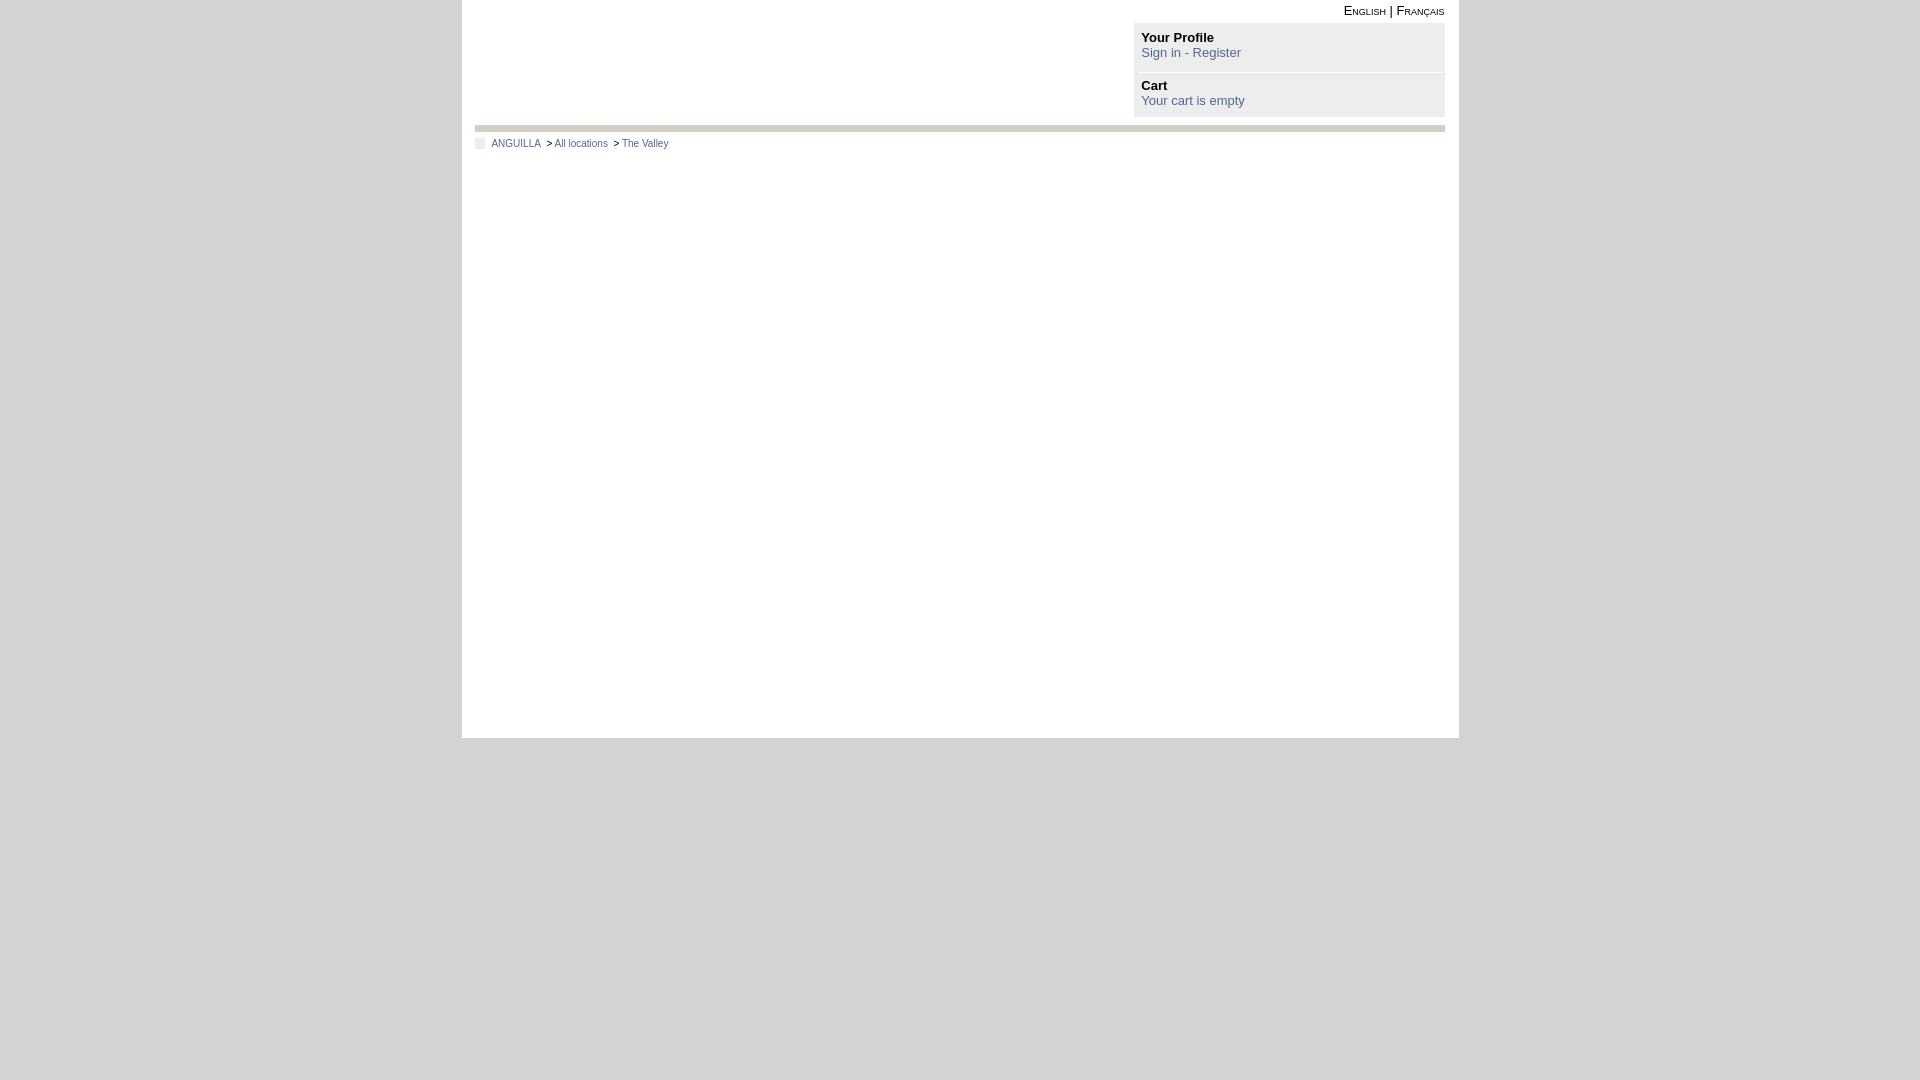 This screenshot has height=1080, width=1920. What do you see at coordinates (615, 62) in the screenshot?
I see `info-clipper.com - Company Information Worldwide` at bounding box center [615, 62].